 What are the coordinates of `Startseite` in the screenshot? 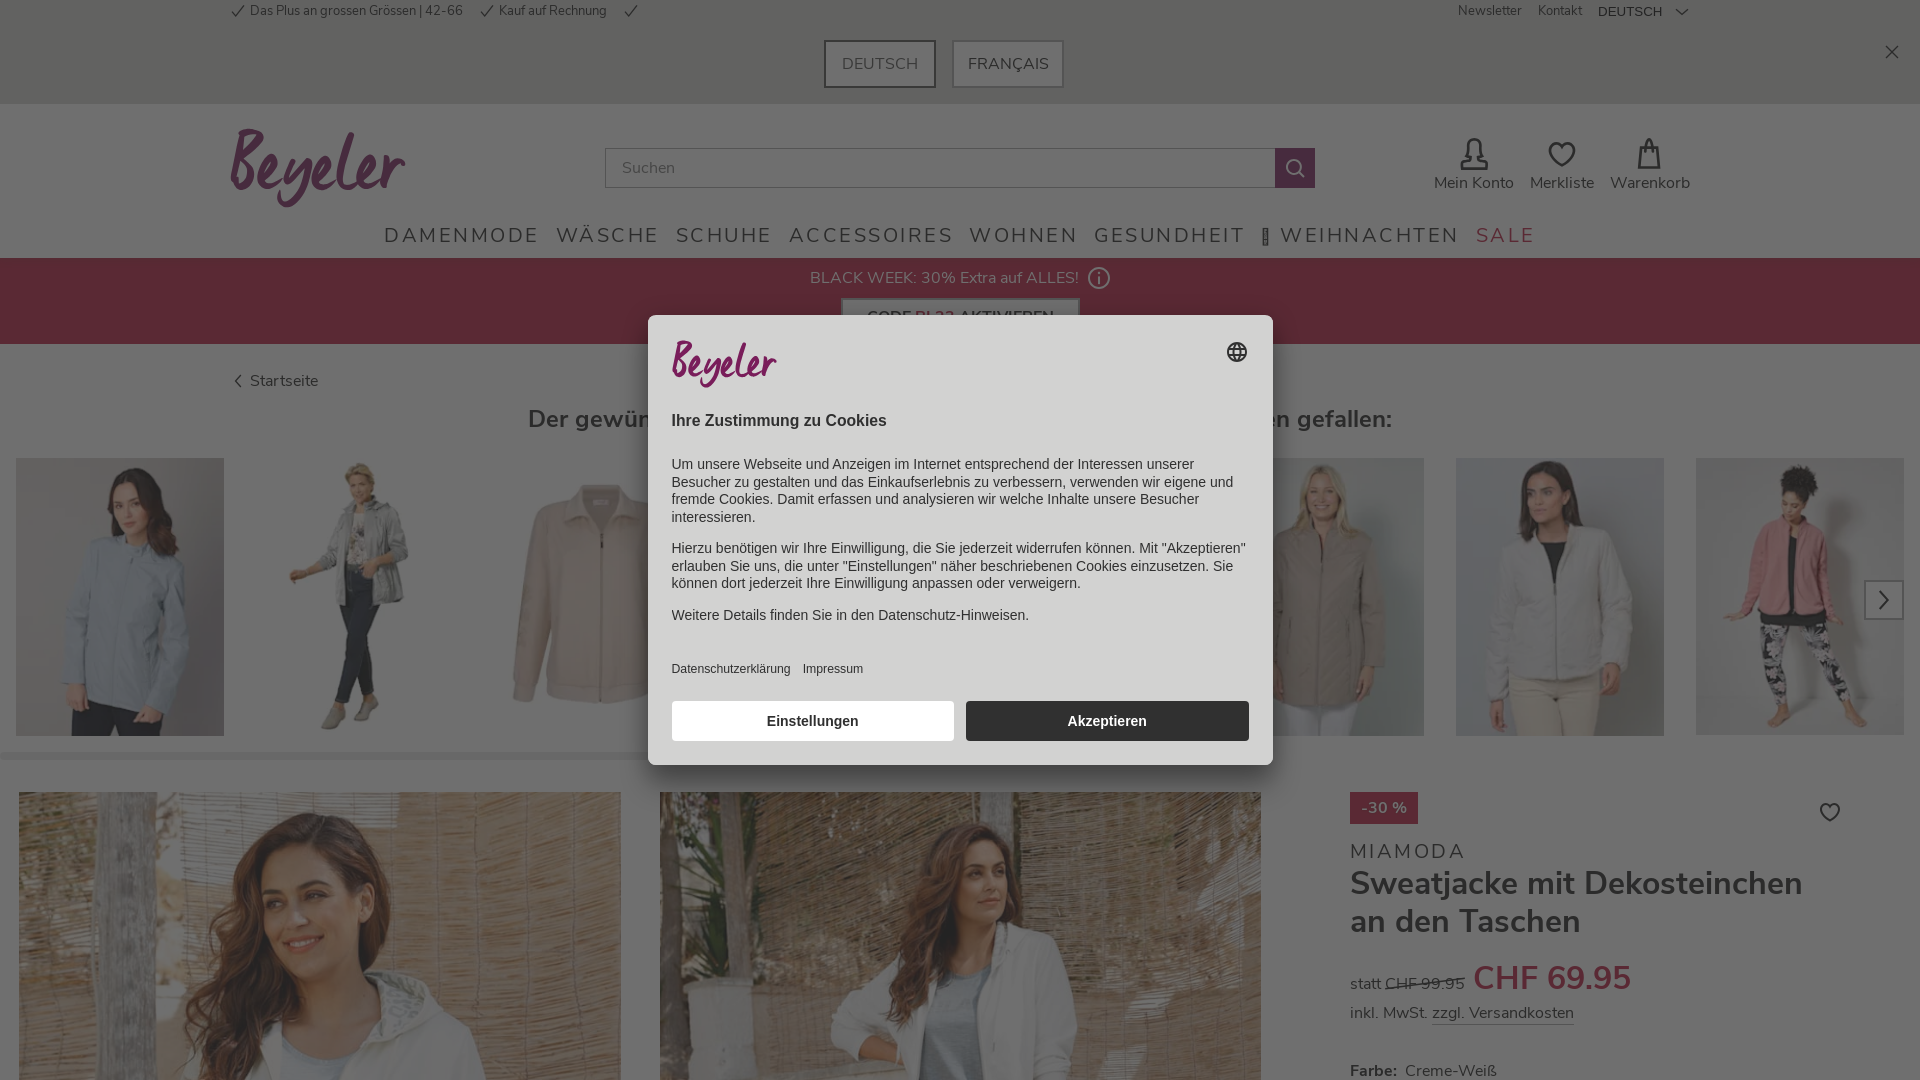 It's located at (274, 381).